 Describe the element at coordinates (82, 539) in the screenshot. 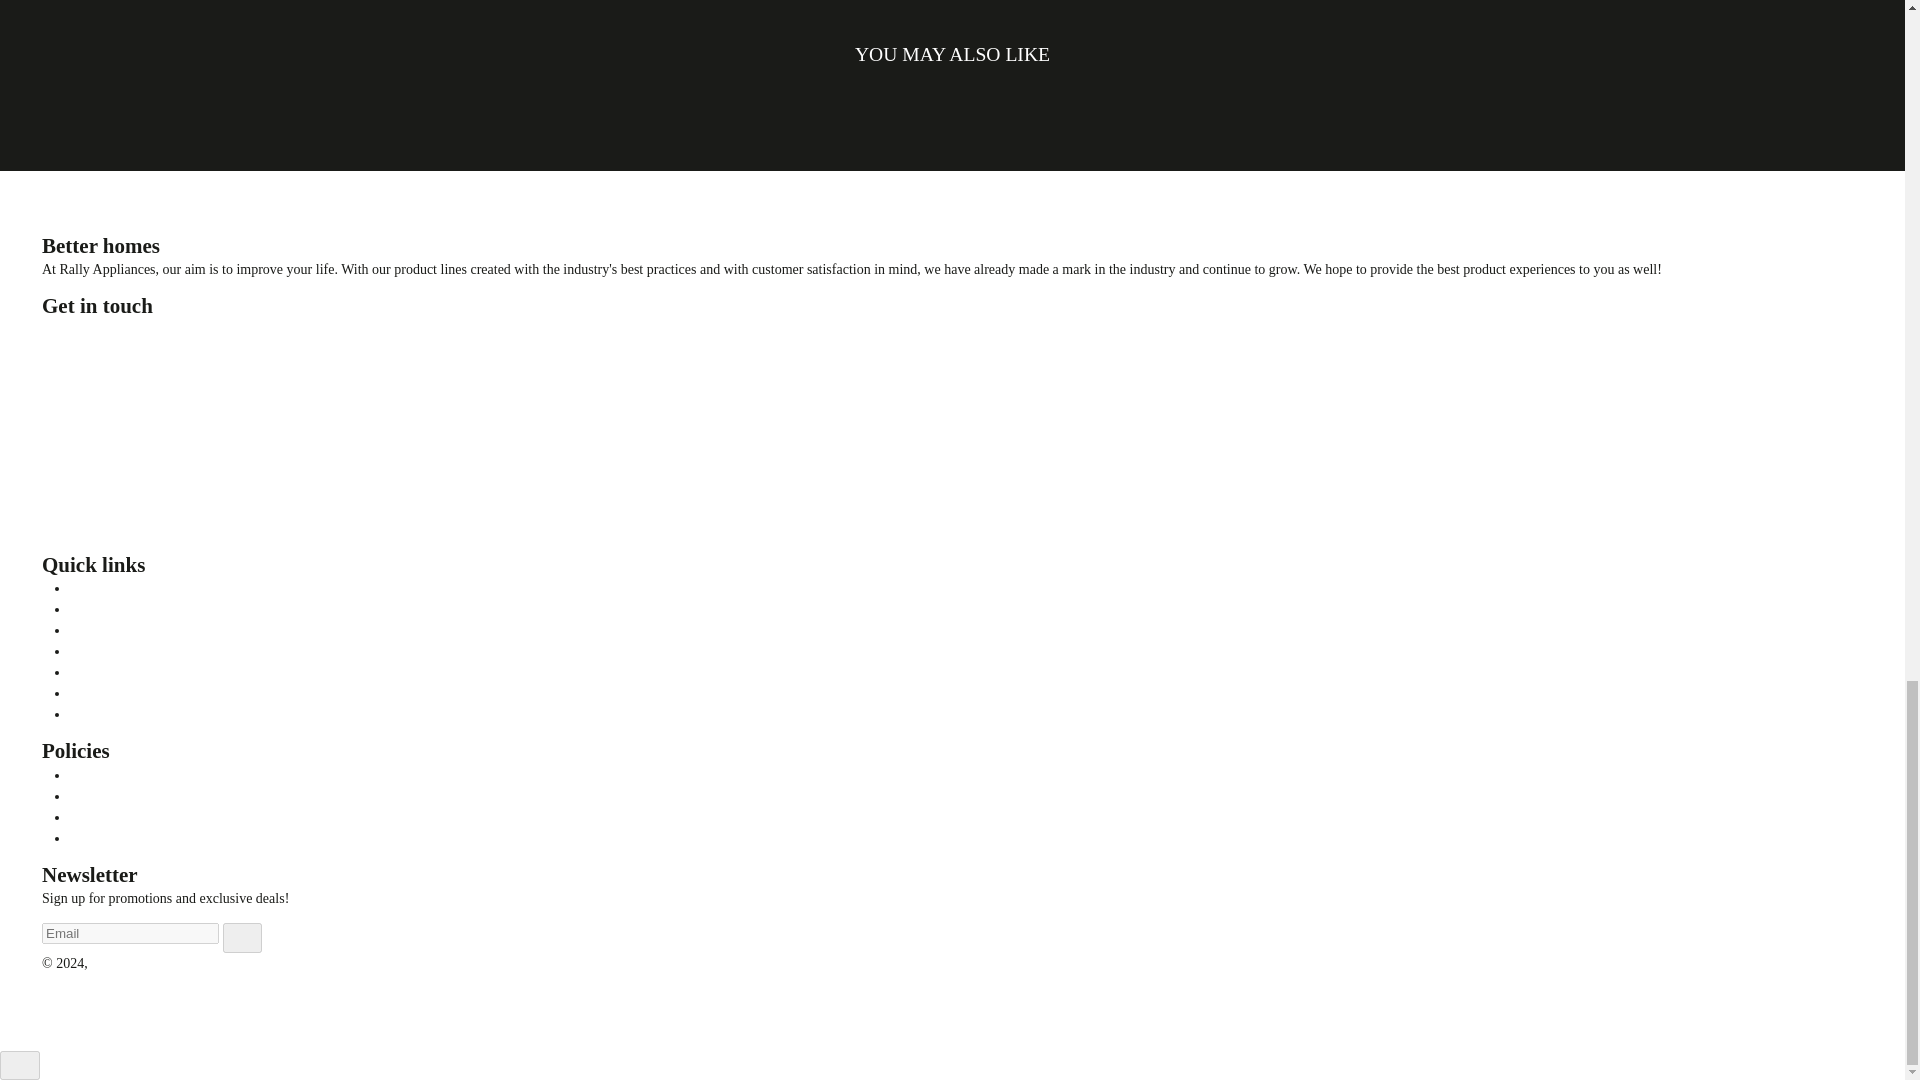

I see `Instagram` at that location.